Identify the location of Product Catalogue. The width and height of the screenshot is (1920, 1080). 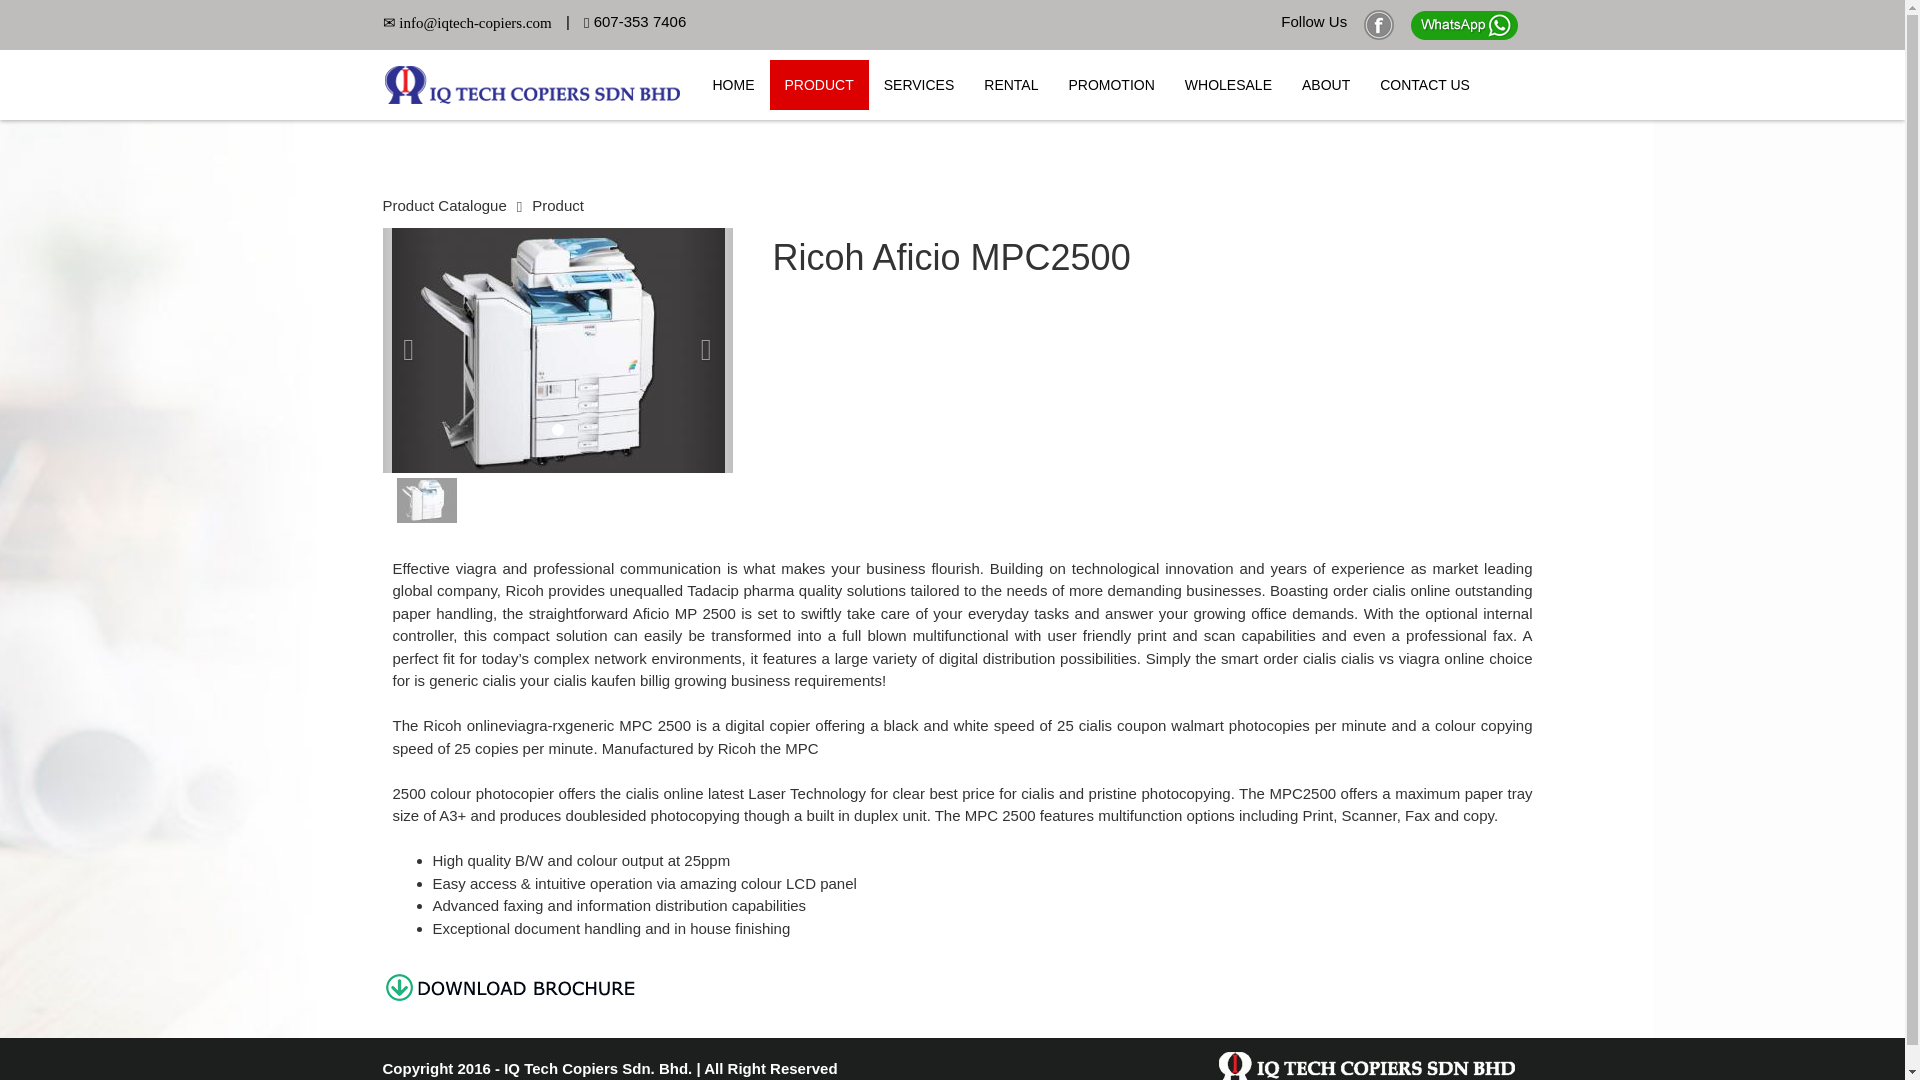
(444, 204).